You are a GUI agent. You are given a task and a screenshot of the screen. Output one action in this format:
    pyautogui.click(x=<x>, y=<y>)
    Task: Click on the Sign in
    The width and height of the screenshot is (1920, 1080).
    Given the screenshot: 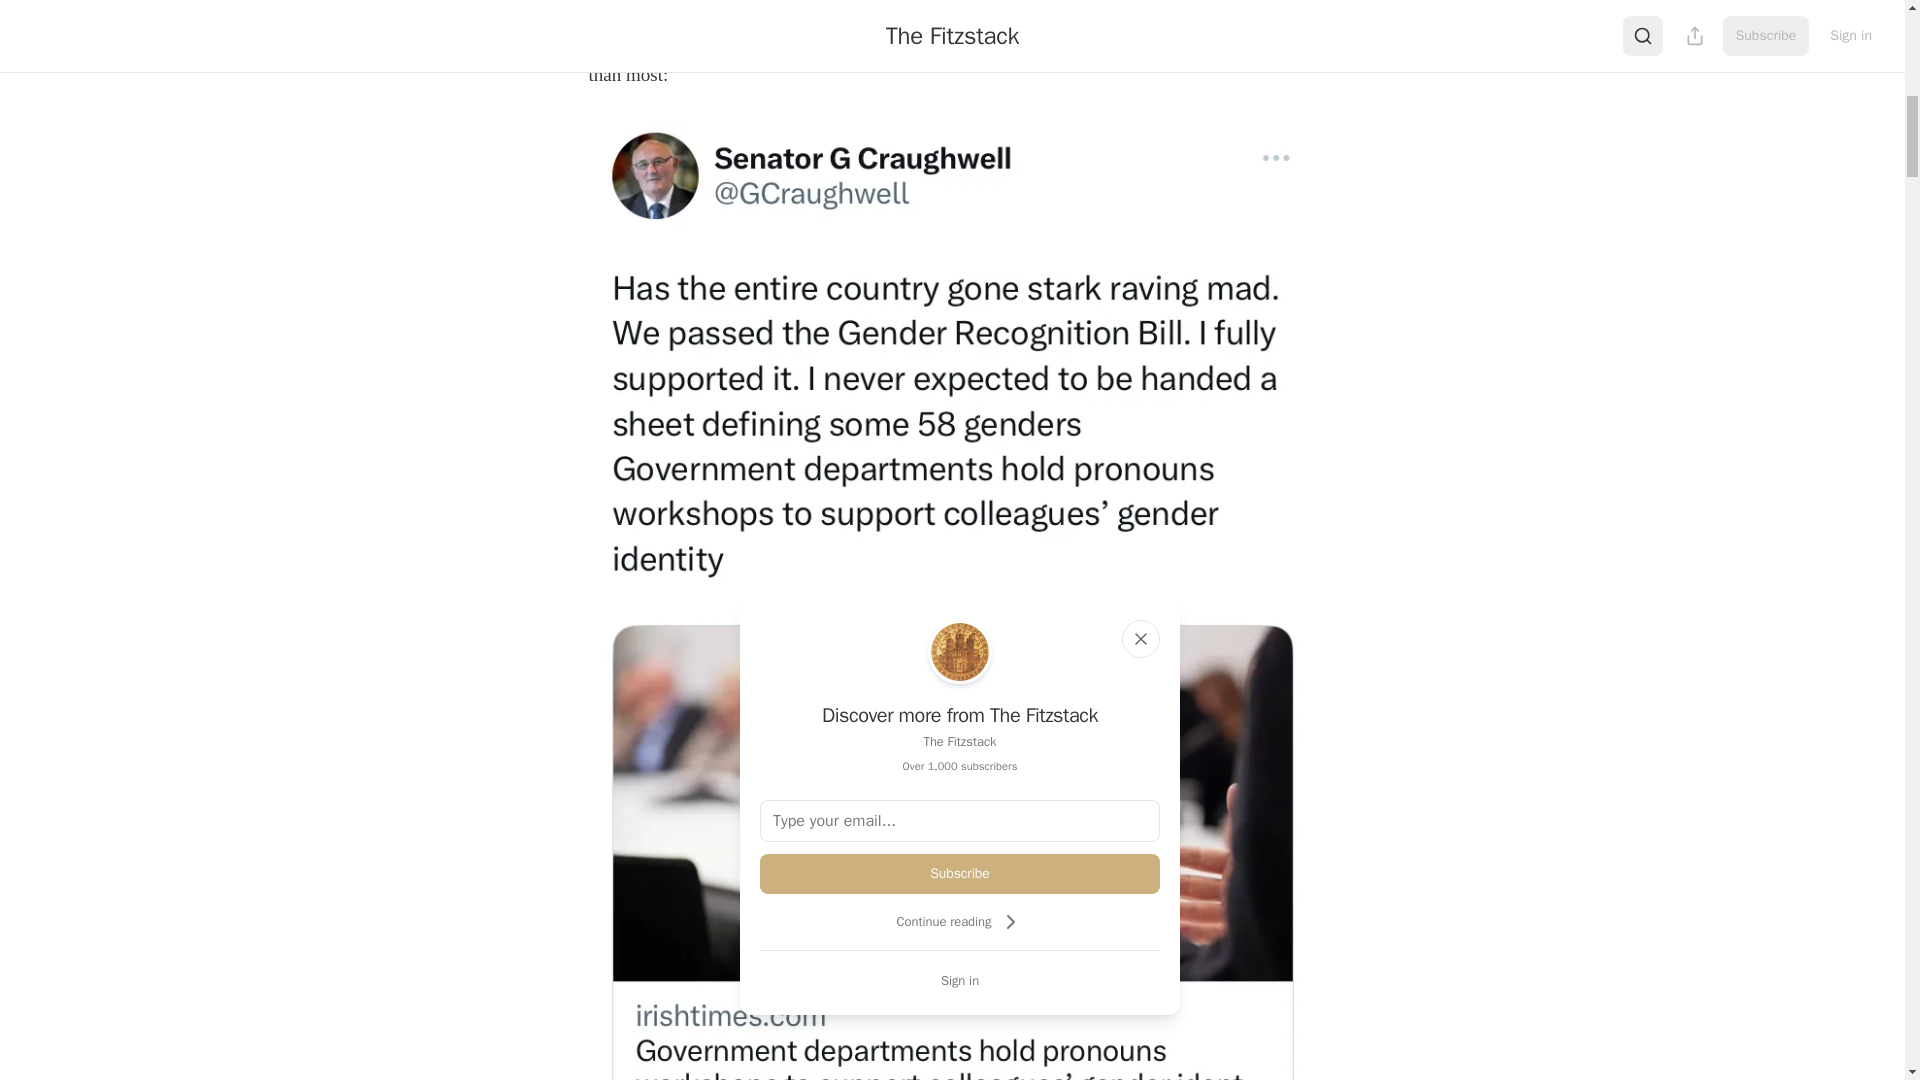 What is the action you would take?
    pyautogui.click(x=960, y=980)
    